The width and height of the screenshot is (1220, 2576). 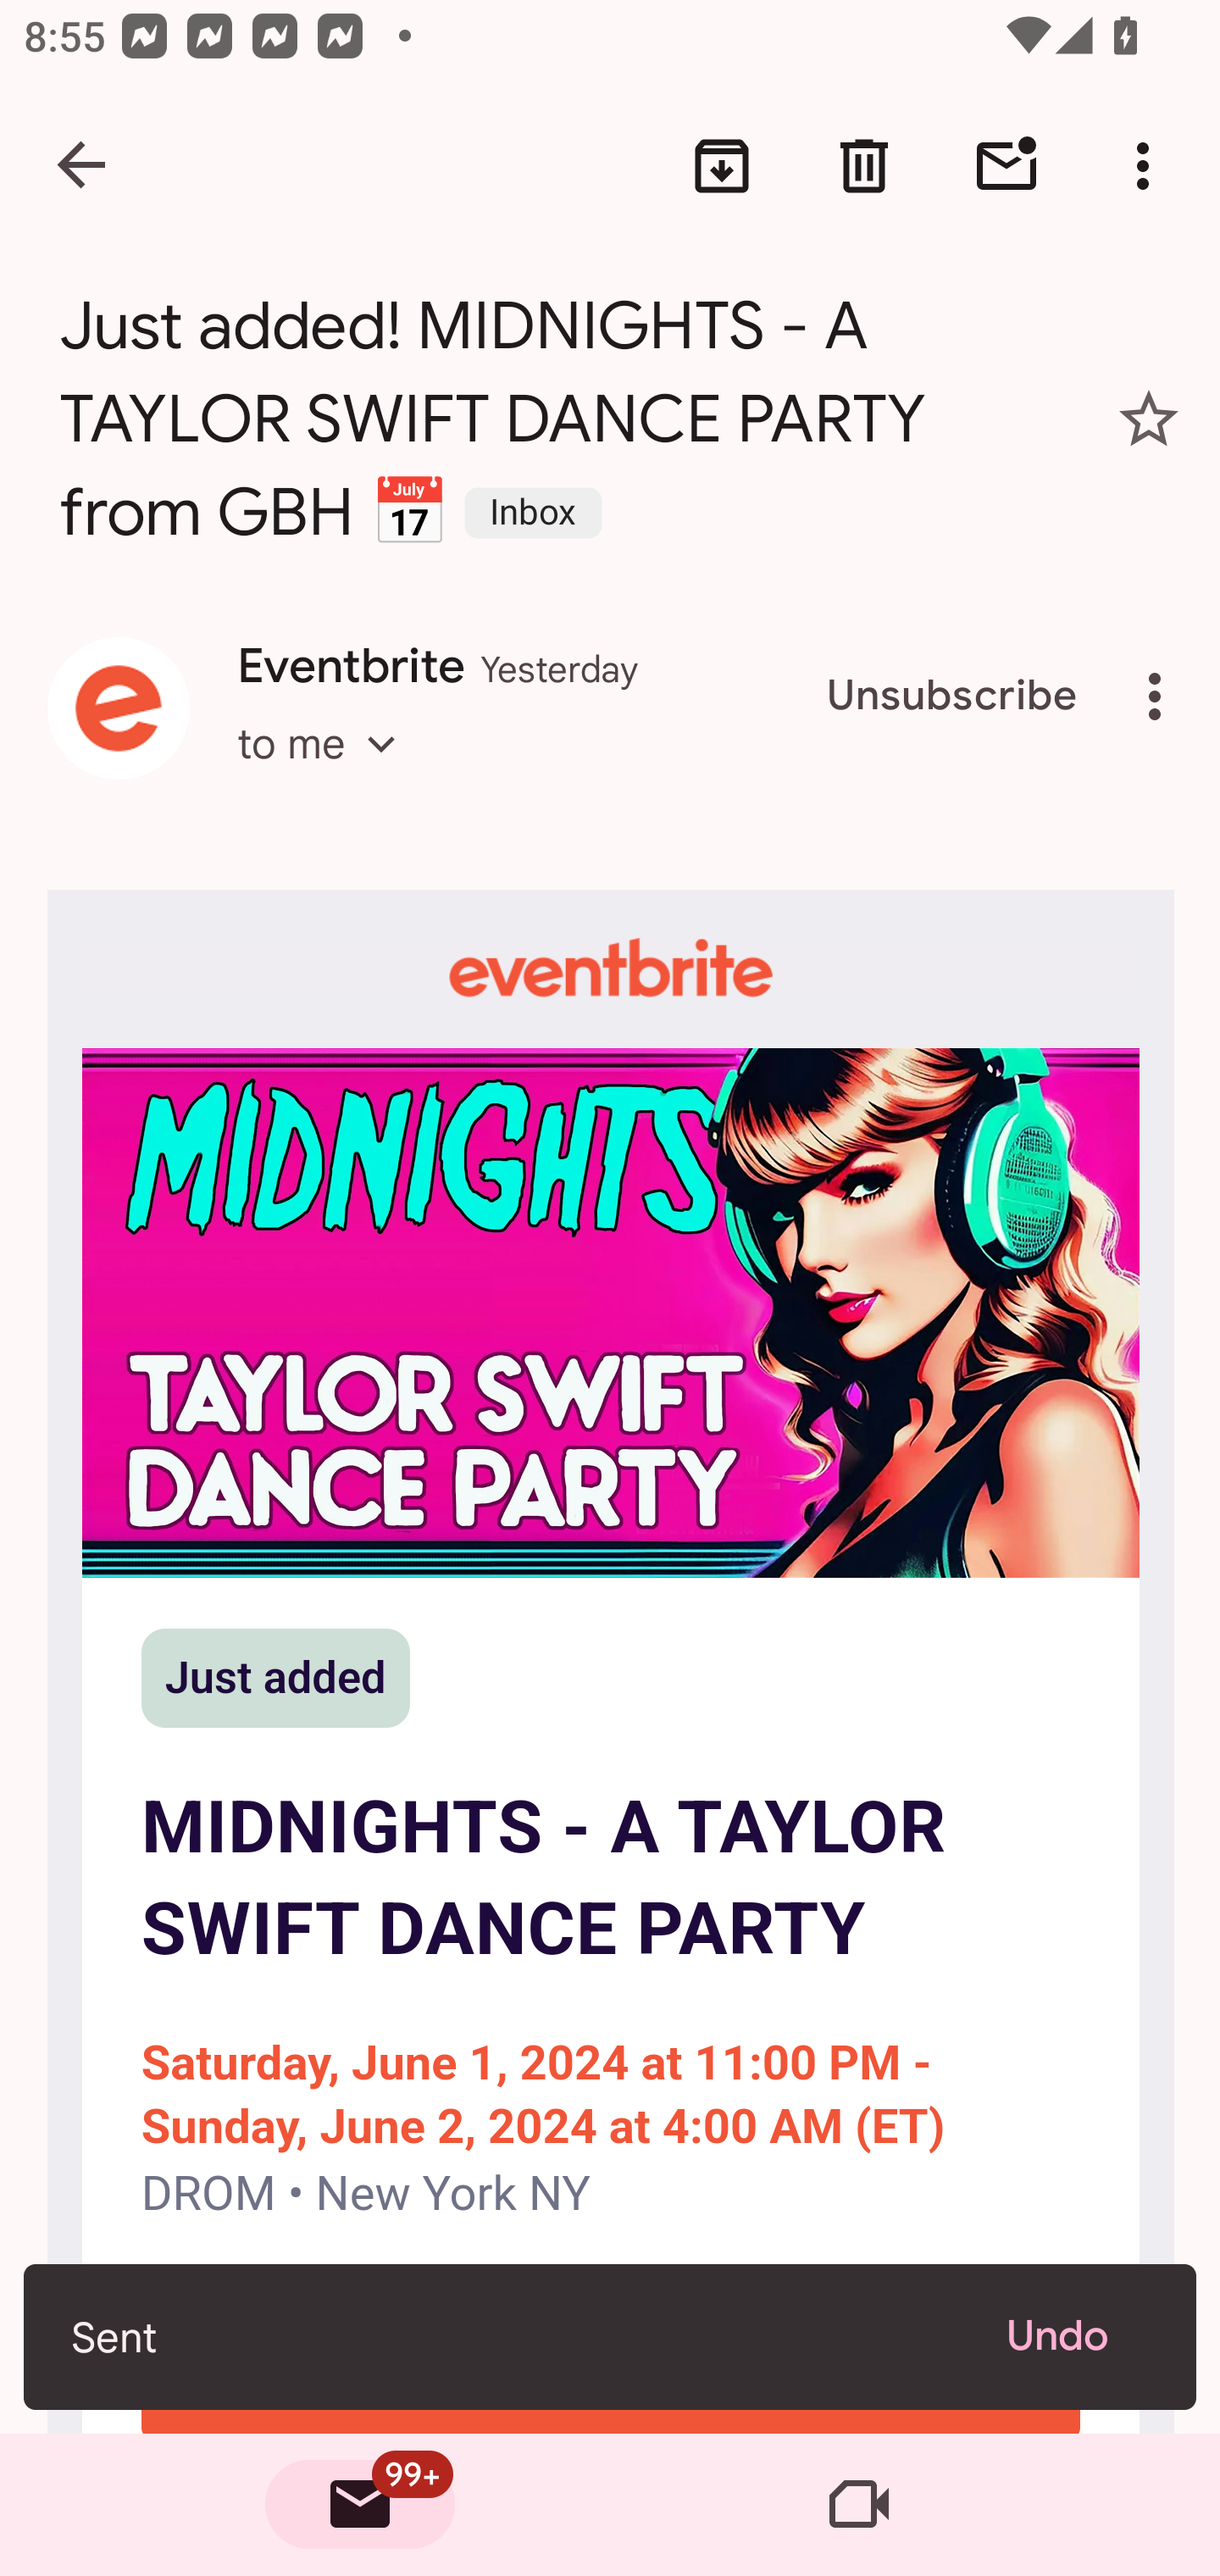 What do you see at coordinates (1149, 166) in the screenshot?
I see `More options` at bounding box center [1149, 166].